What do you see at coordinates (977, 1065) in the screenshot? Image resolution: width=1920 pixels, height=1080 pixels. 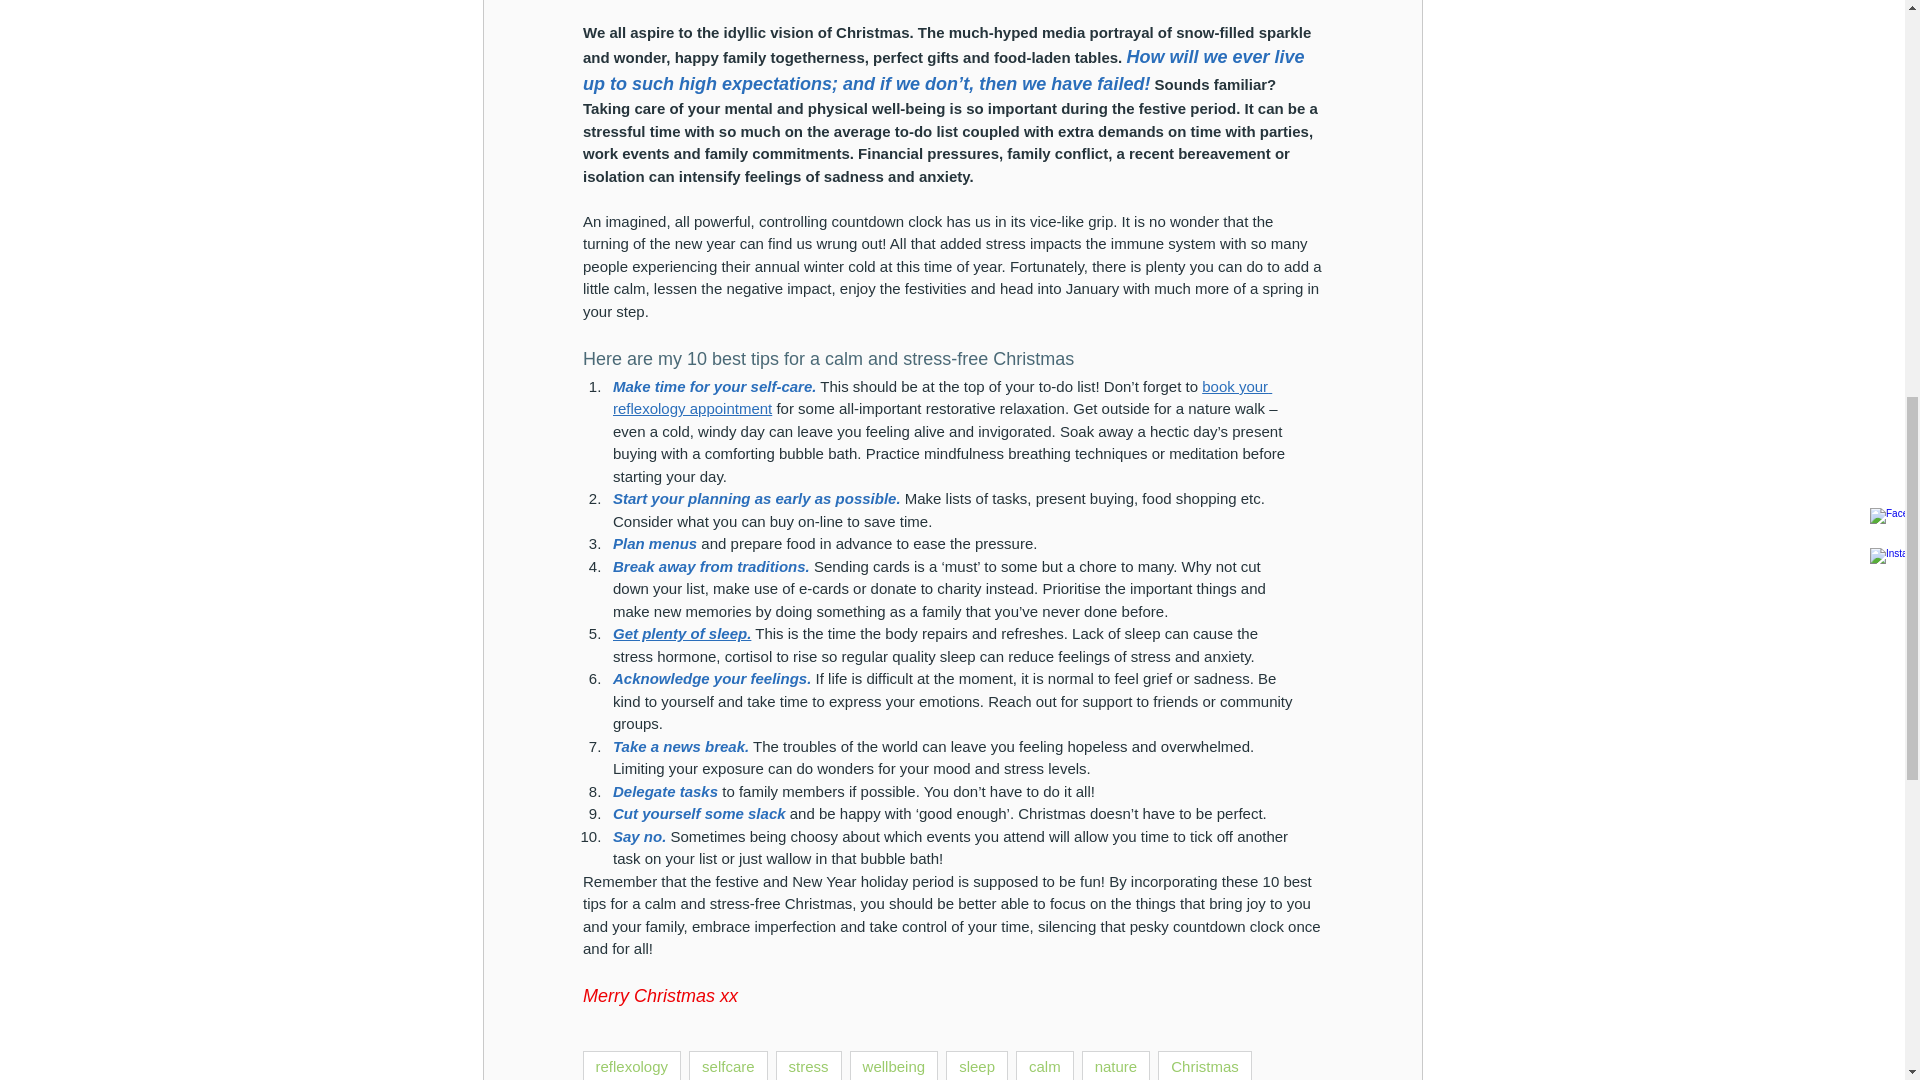 I see `sleep` at bounding box center [977, 1065].